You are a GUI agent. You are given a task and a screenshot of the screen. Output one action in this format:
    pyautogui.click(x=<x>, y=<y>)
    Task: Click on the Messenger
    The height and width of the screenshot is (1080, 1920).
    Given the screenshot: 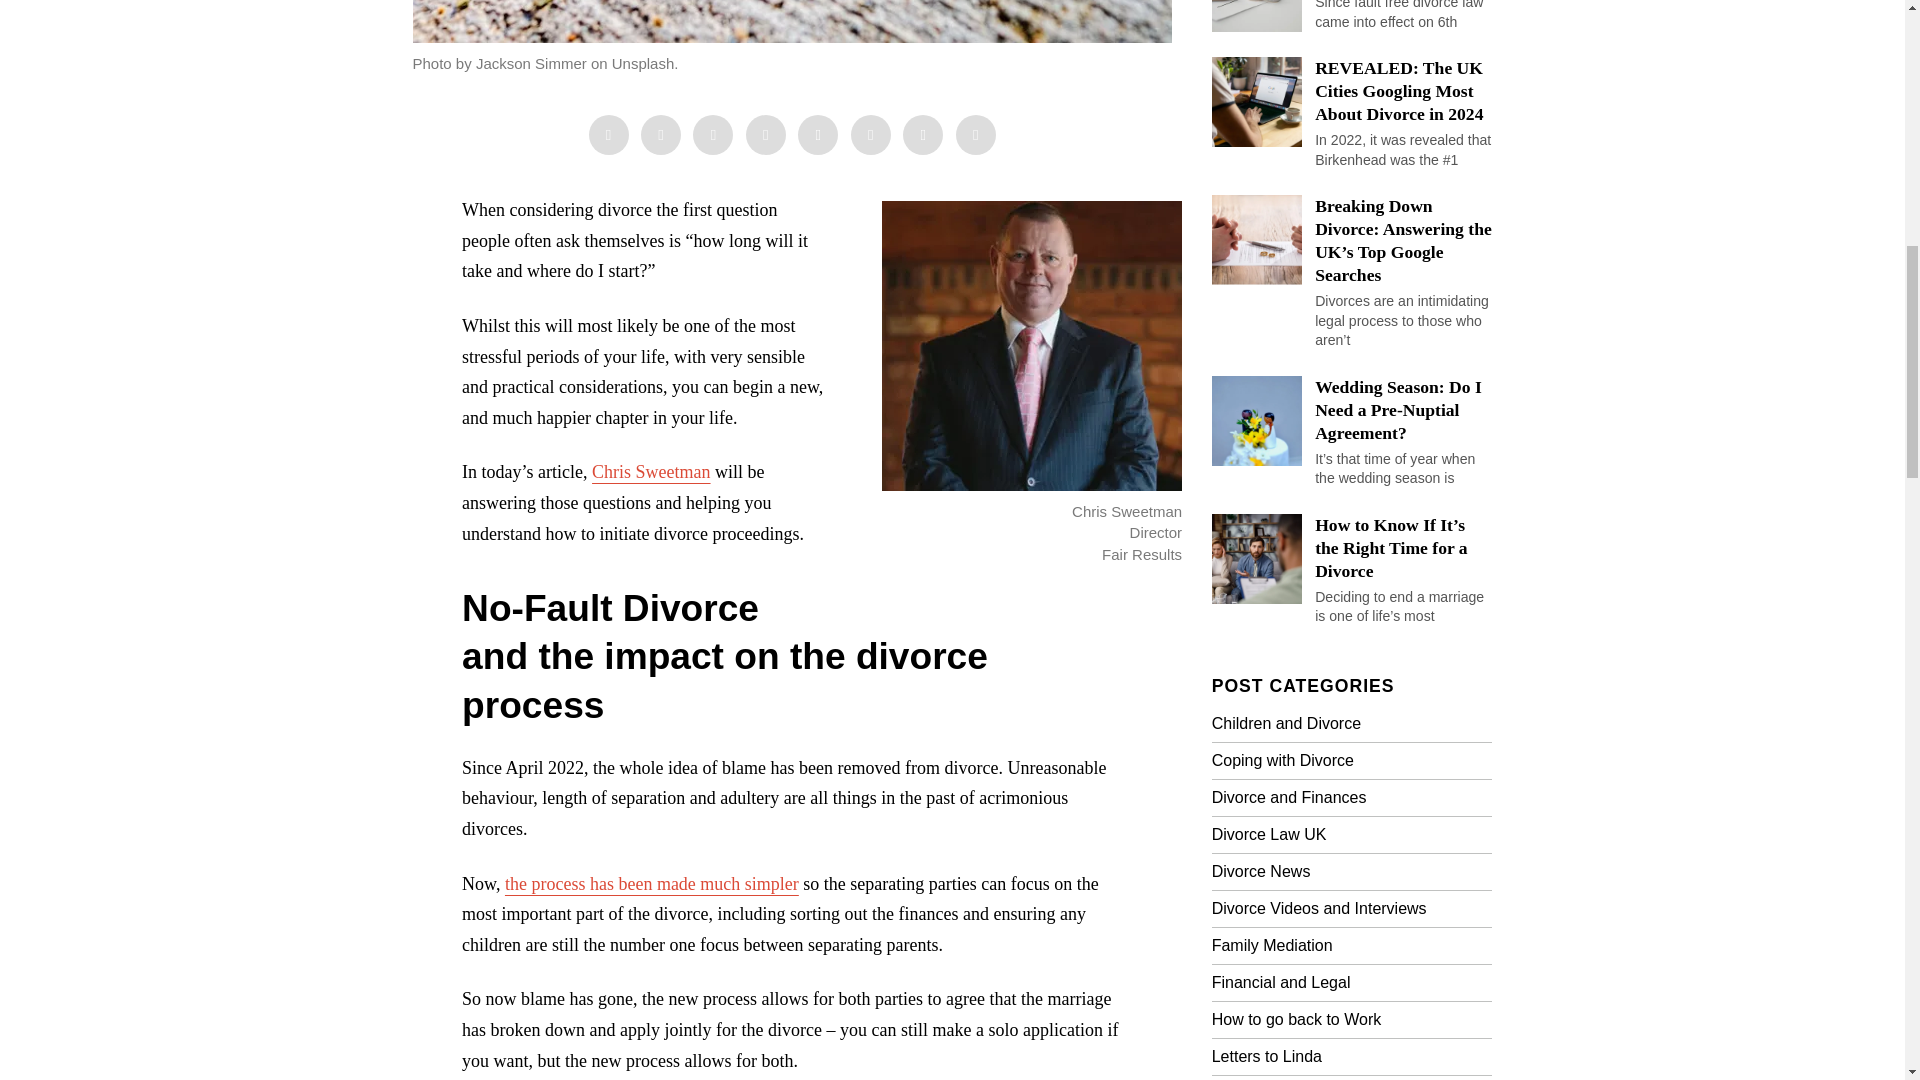 What is the action you would take?
    pyautogui.click(x=661, y=134)
    